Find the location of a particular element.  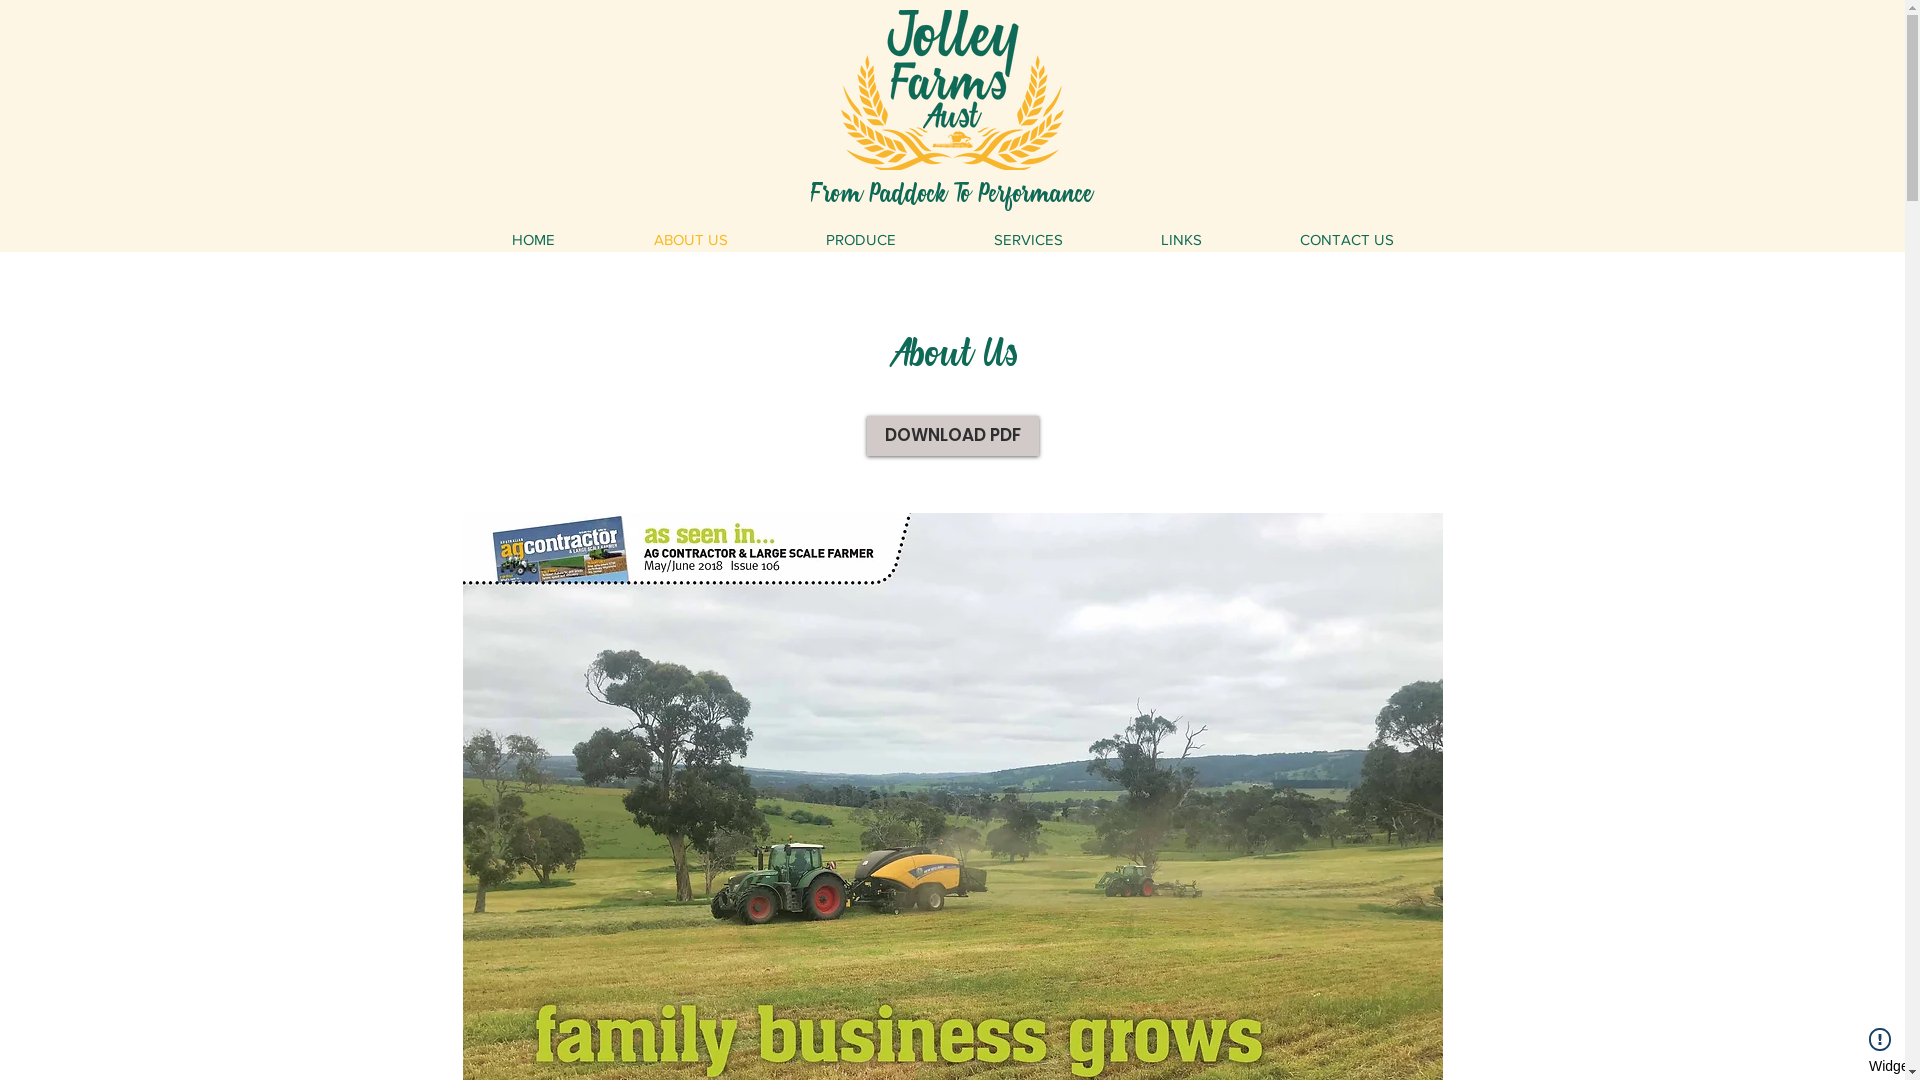

LINKS is located at coordinates (1182, 240).